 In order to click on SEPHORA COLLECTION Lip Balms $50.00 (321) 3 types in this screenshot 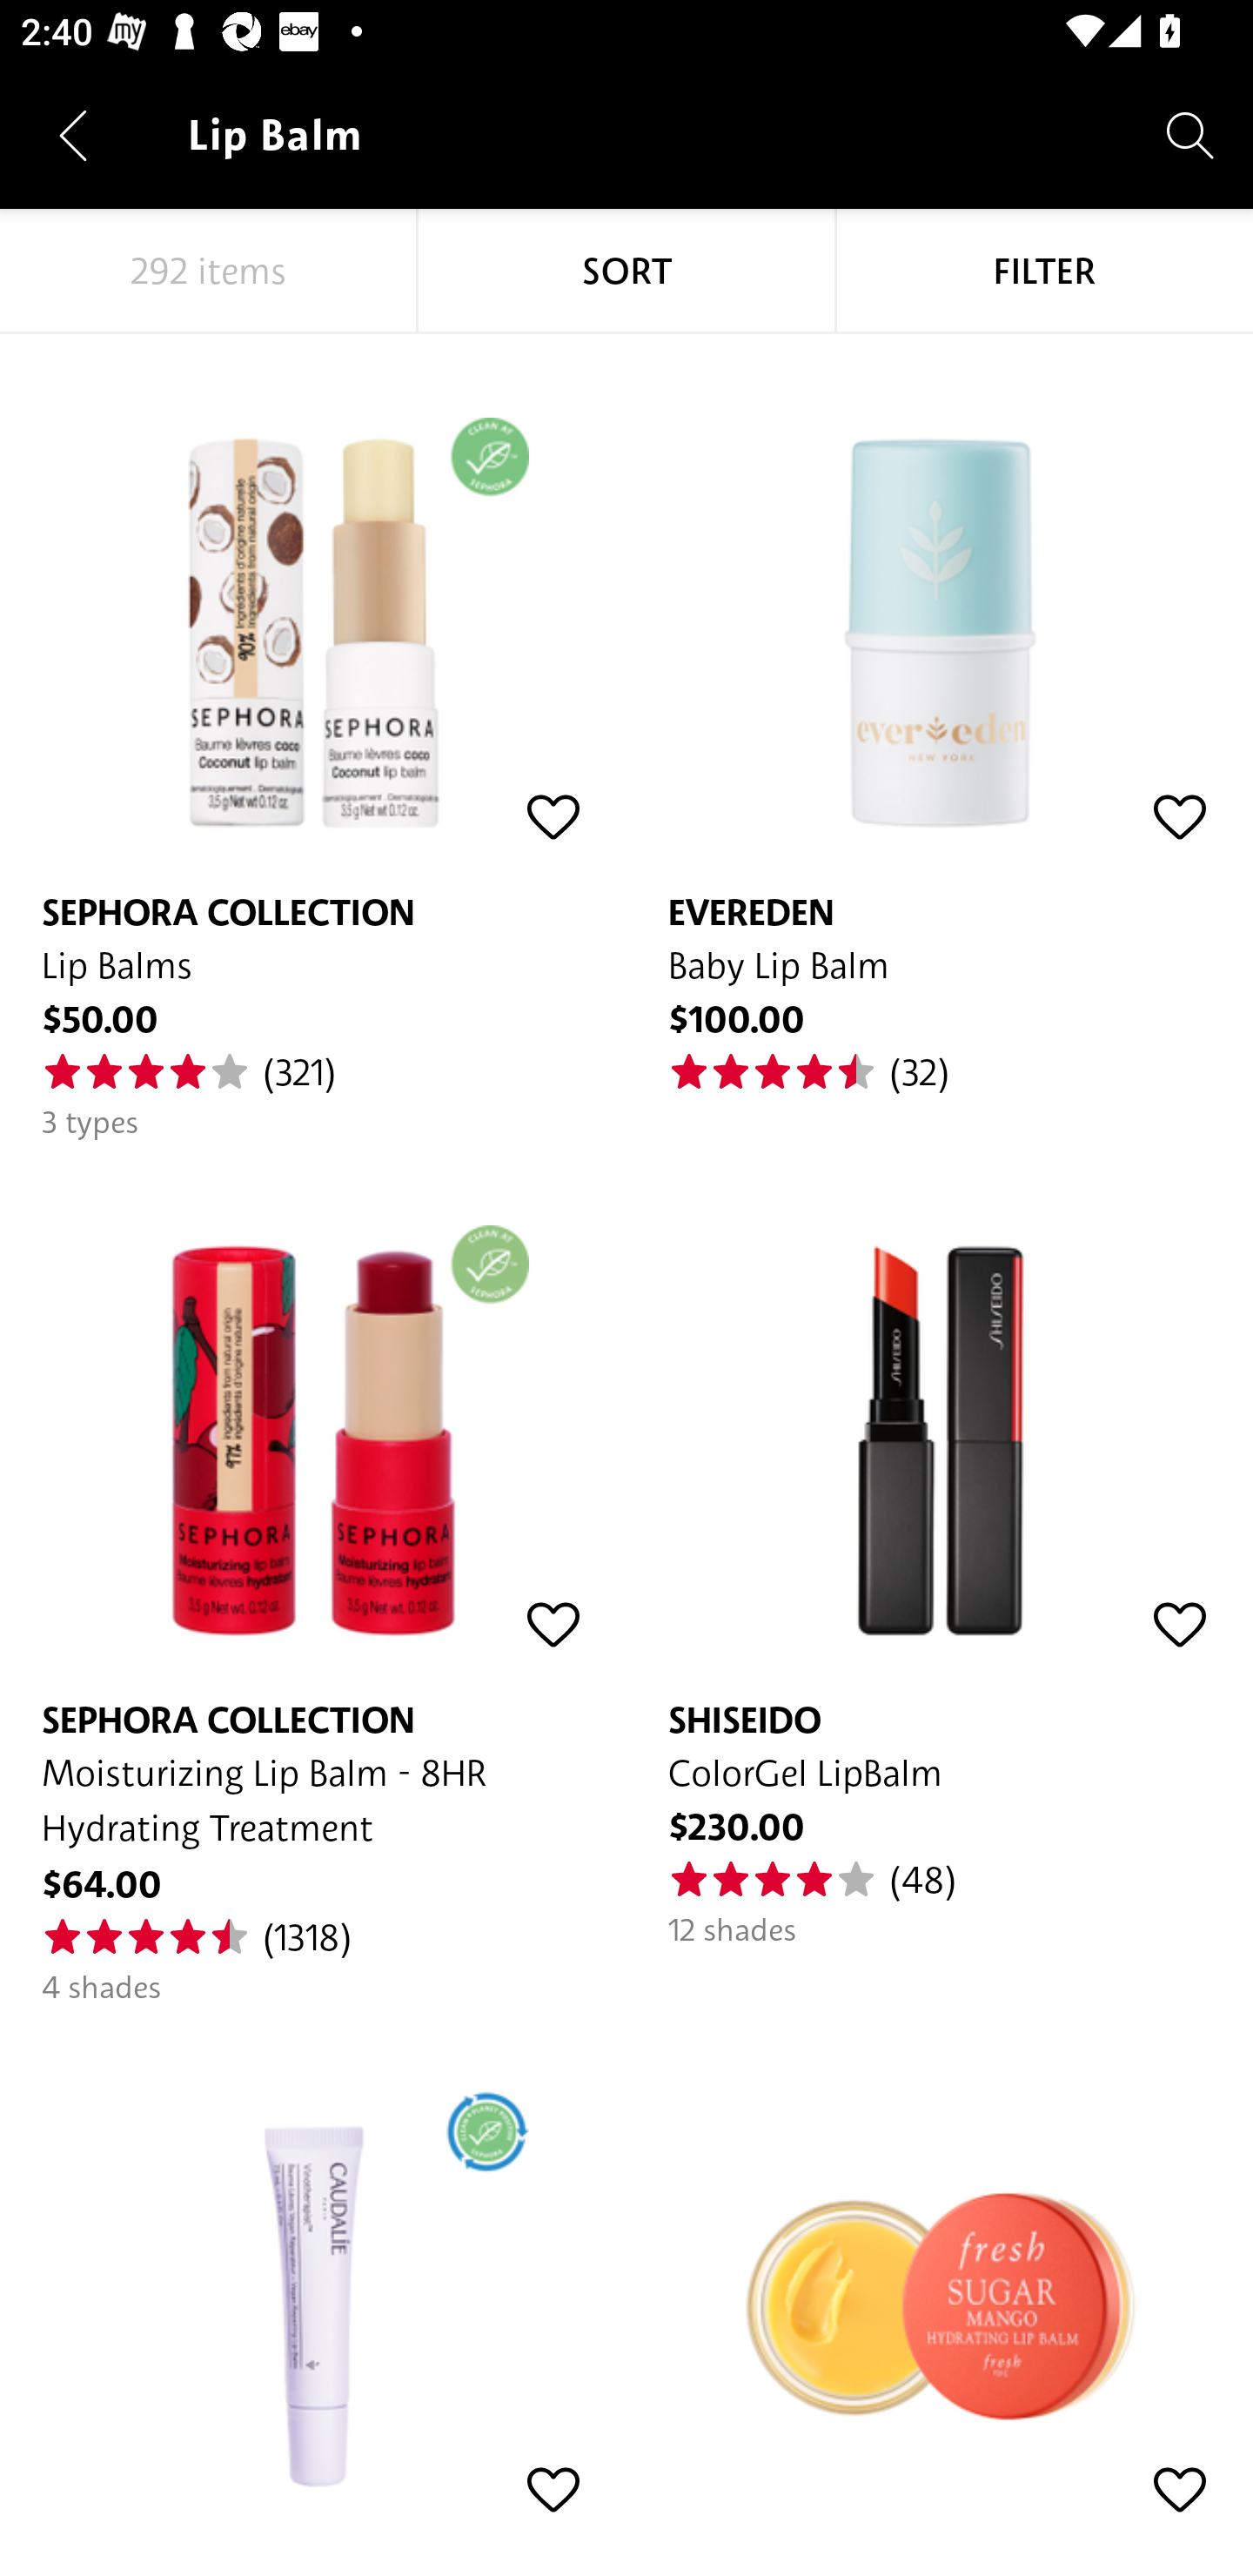, I will do `click(313, 738)`.